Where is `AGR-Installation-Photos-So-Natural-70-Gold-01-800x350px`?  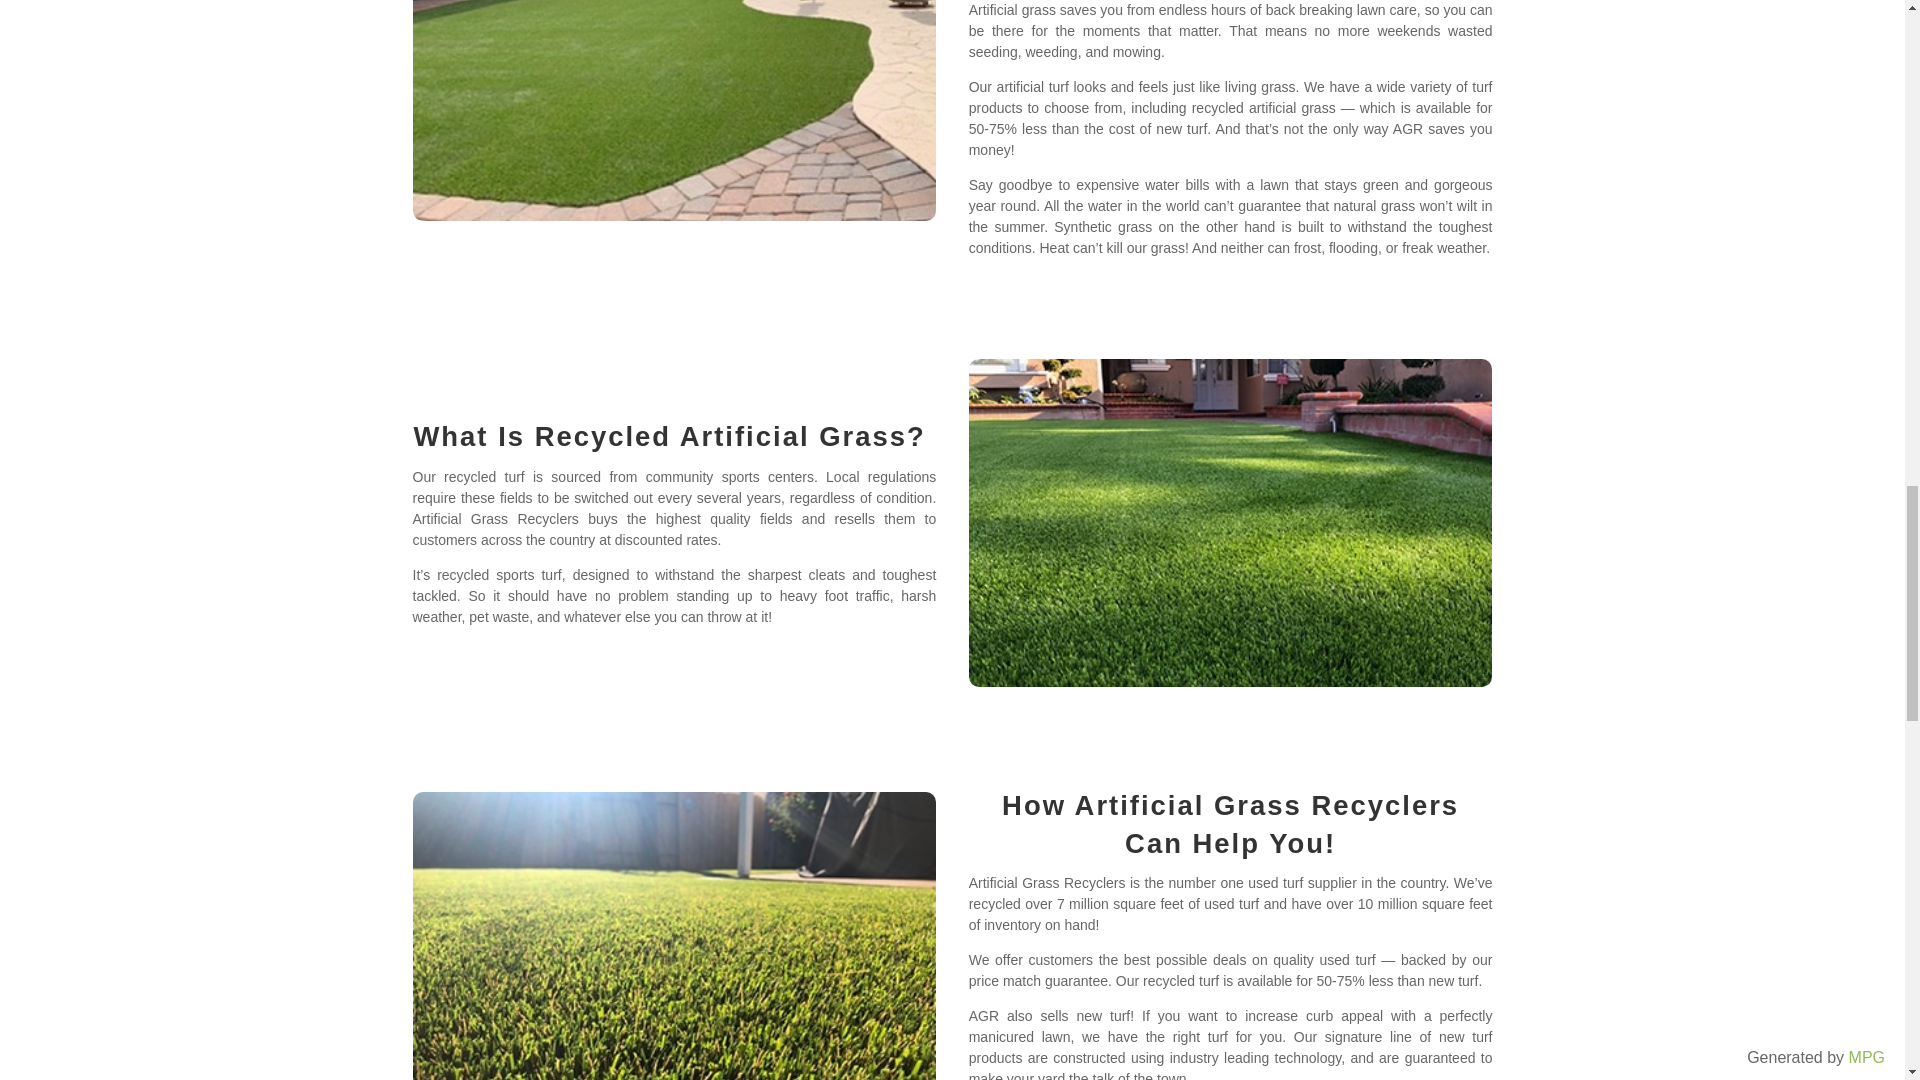
AGR-Installation-Photos-So-Natural-70-Gold-01-800x350px is located at coordinates (674, 110).